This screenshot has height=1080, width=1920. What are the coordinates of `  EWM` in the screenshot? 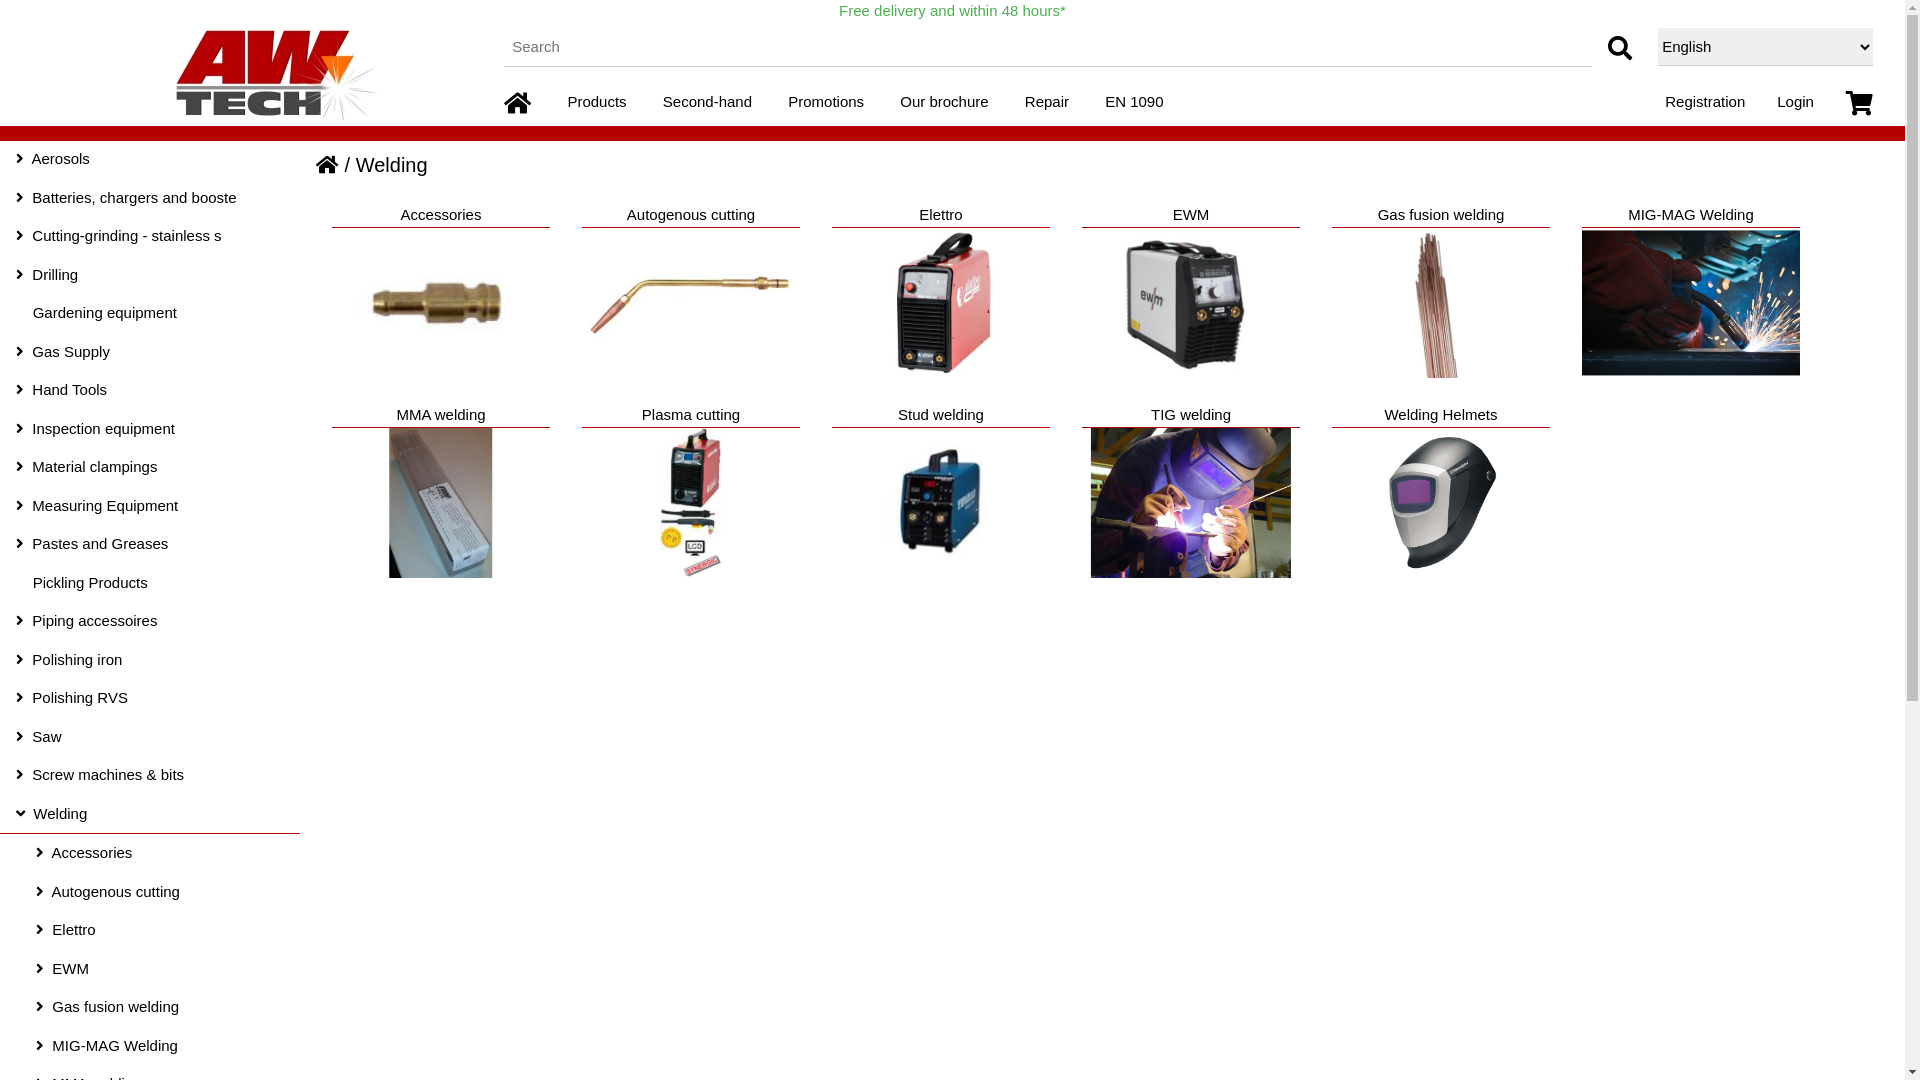 It's located at (150, 970).